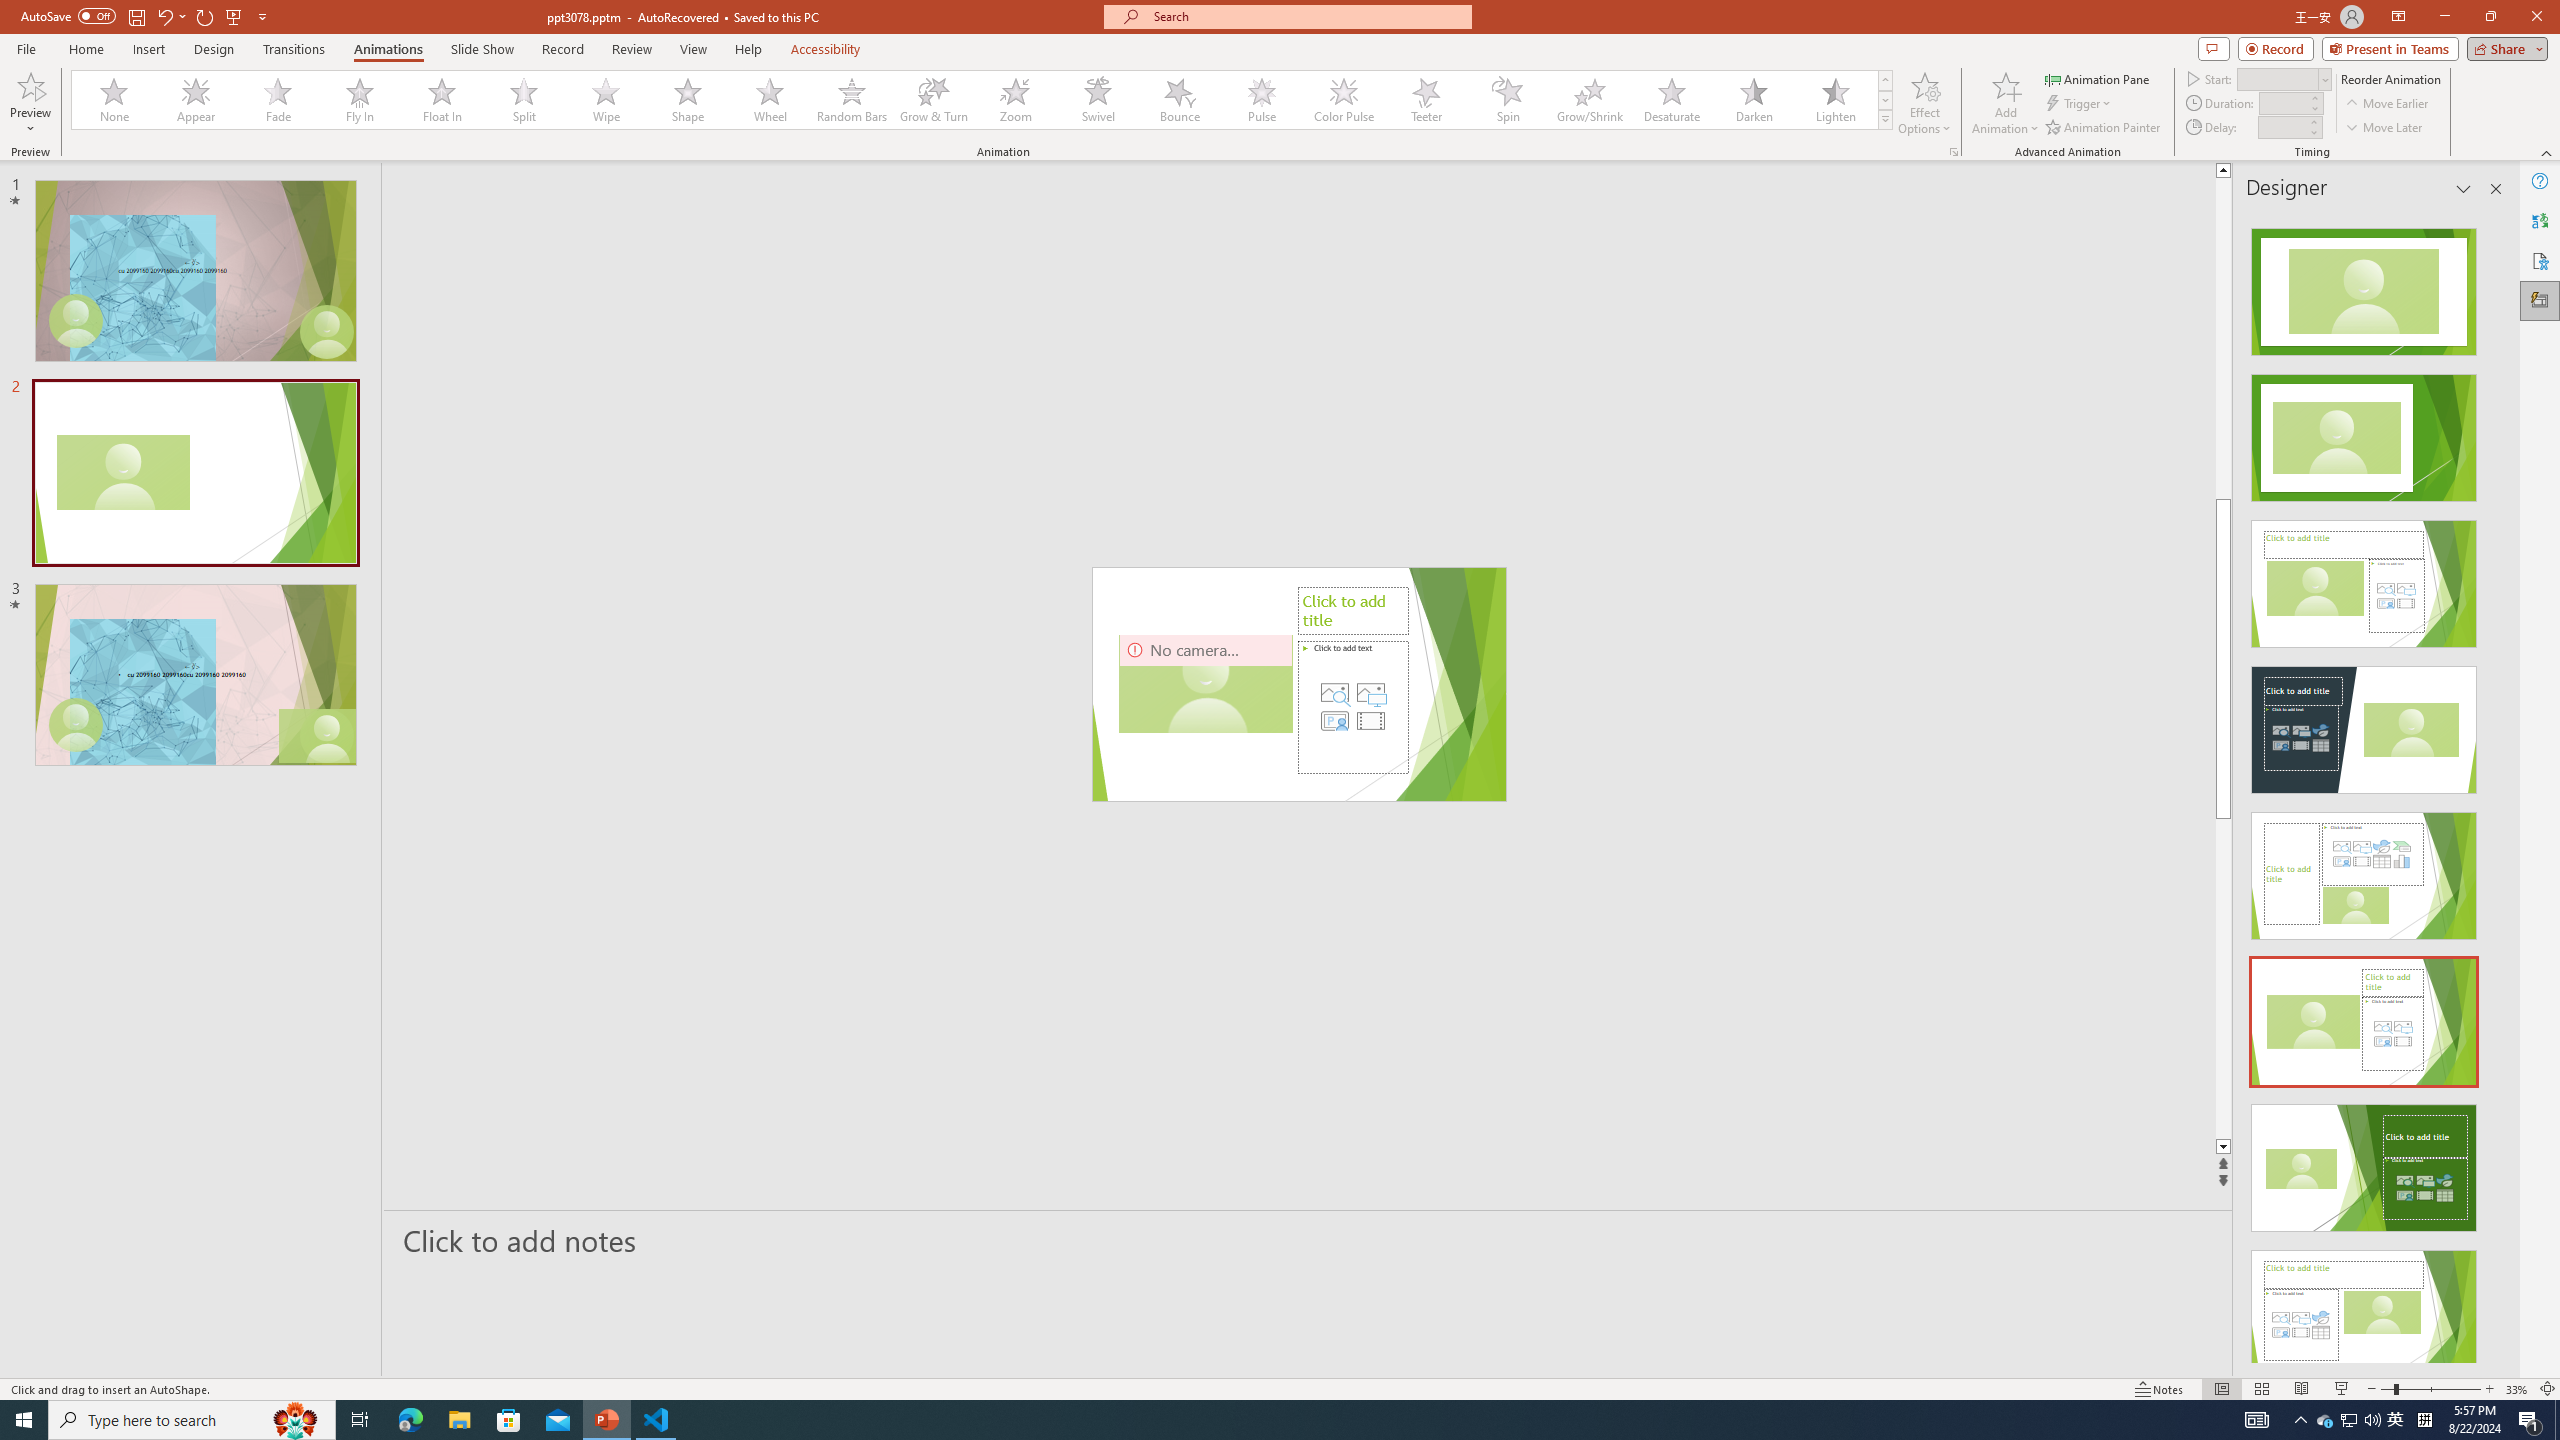 This screenshot has width=2560, height=1440. I want to click on Animation Painter, so click(2104, 128).